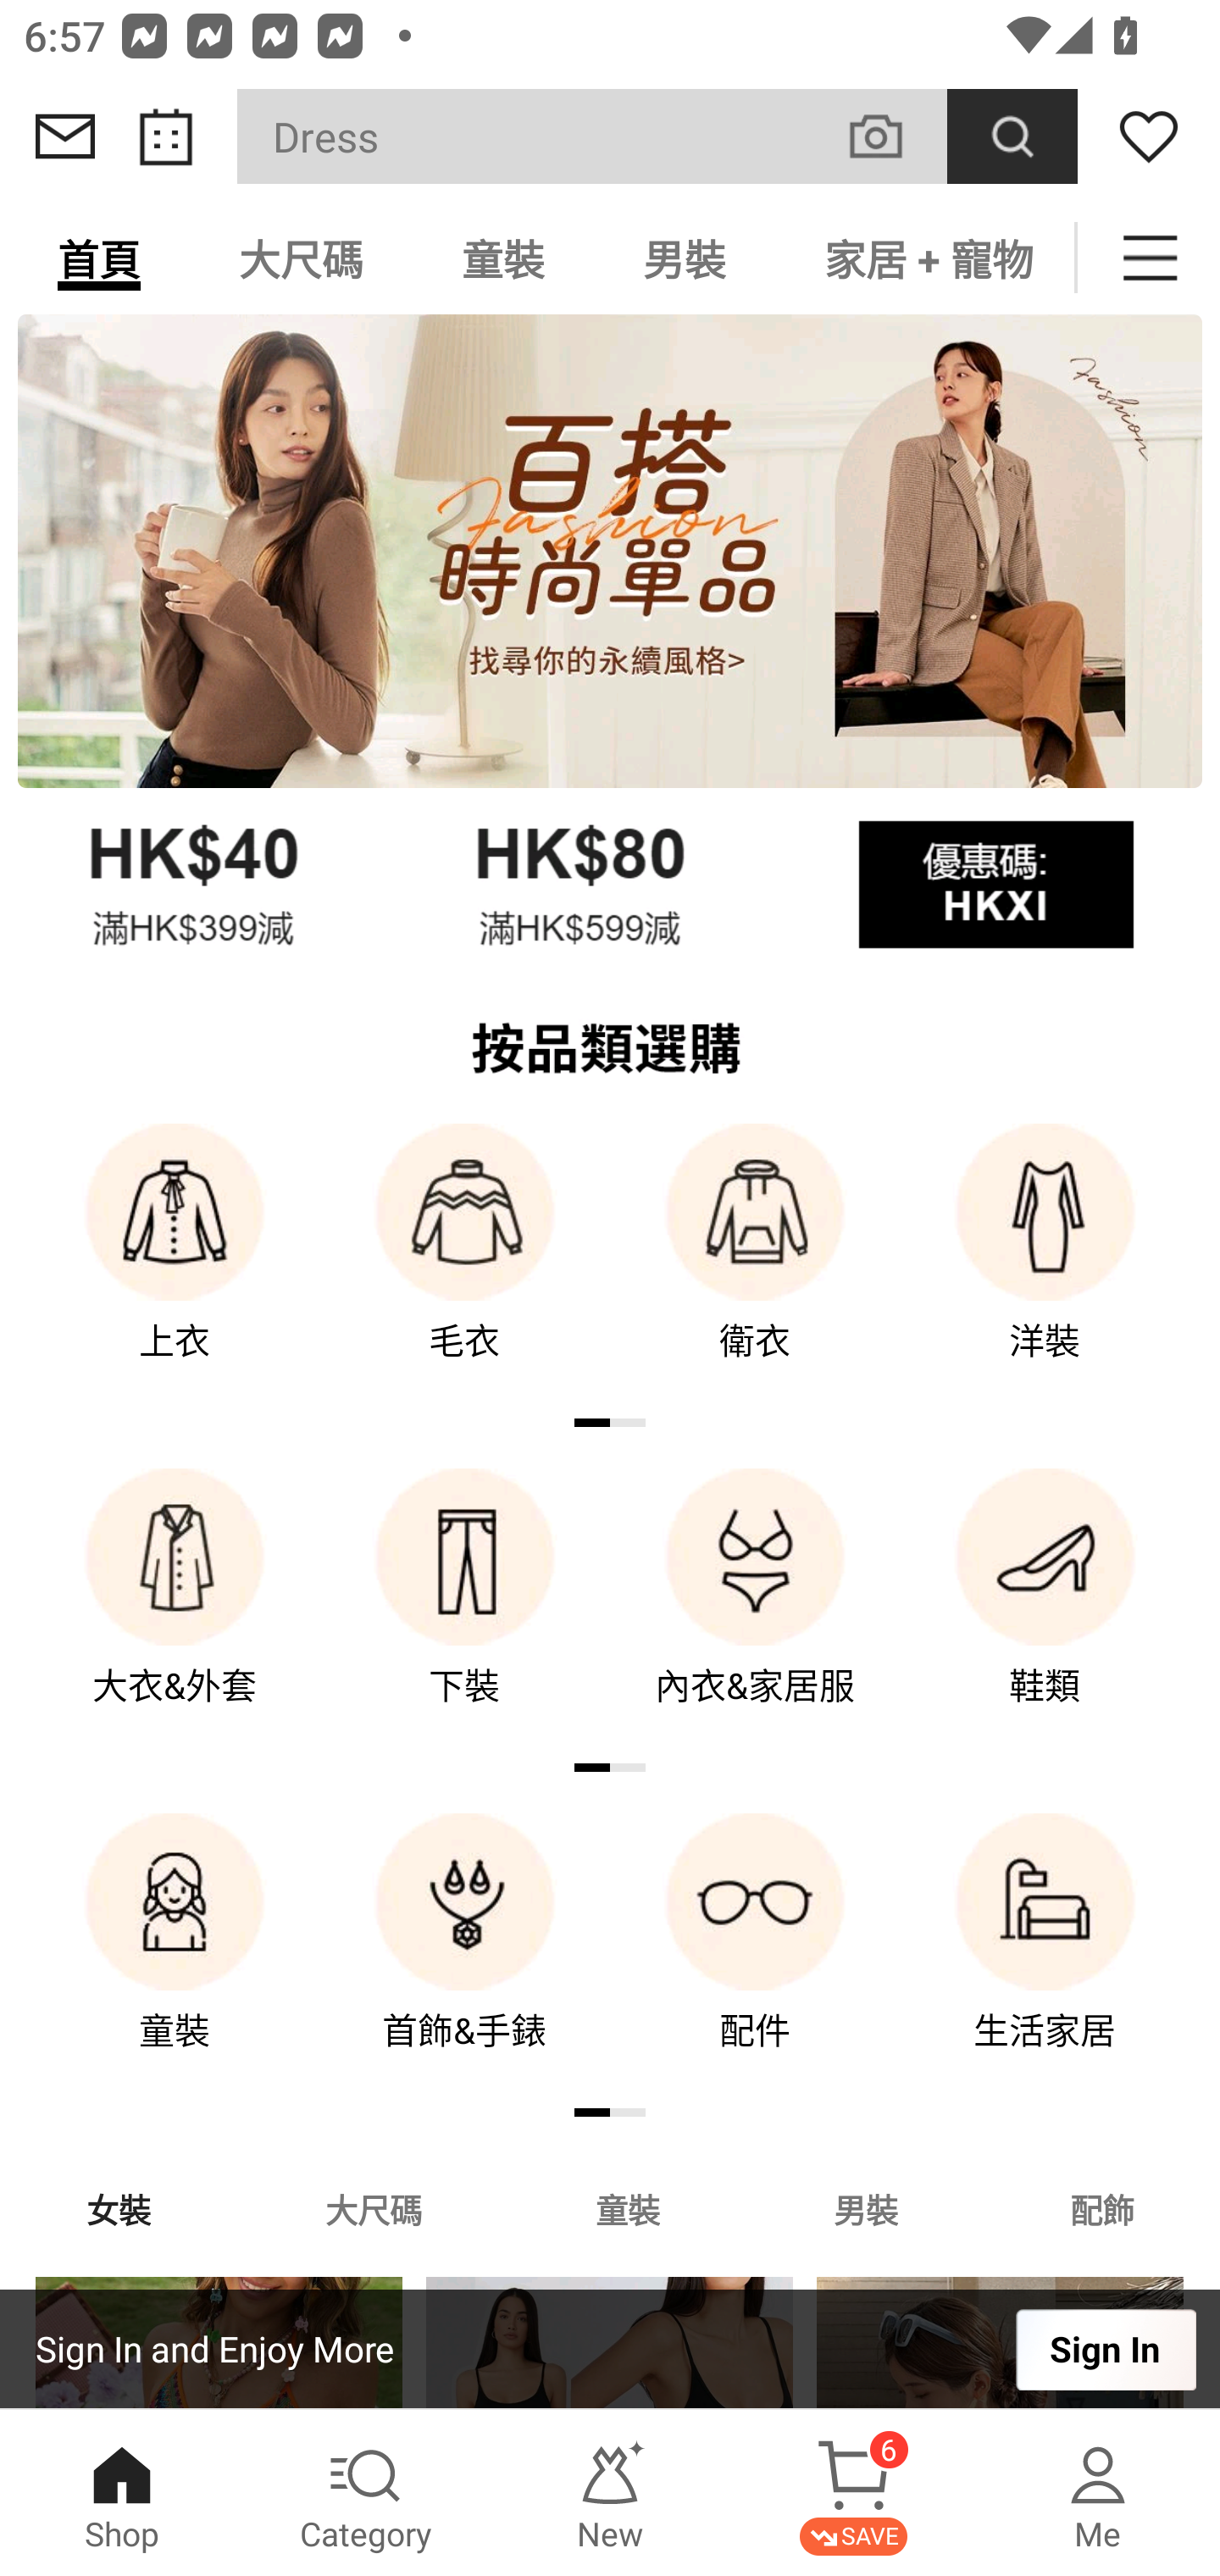 Image resolution: width=1220 pixels, height=2576 pixels. What do you see at coordinates (373, 2208) in the screenshot?
I see `大尺碼` at bounding box center [373, 2208].